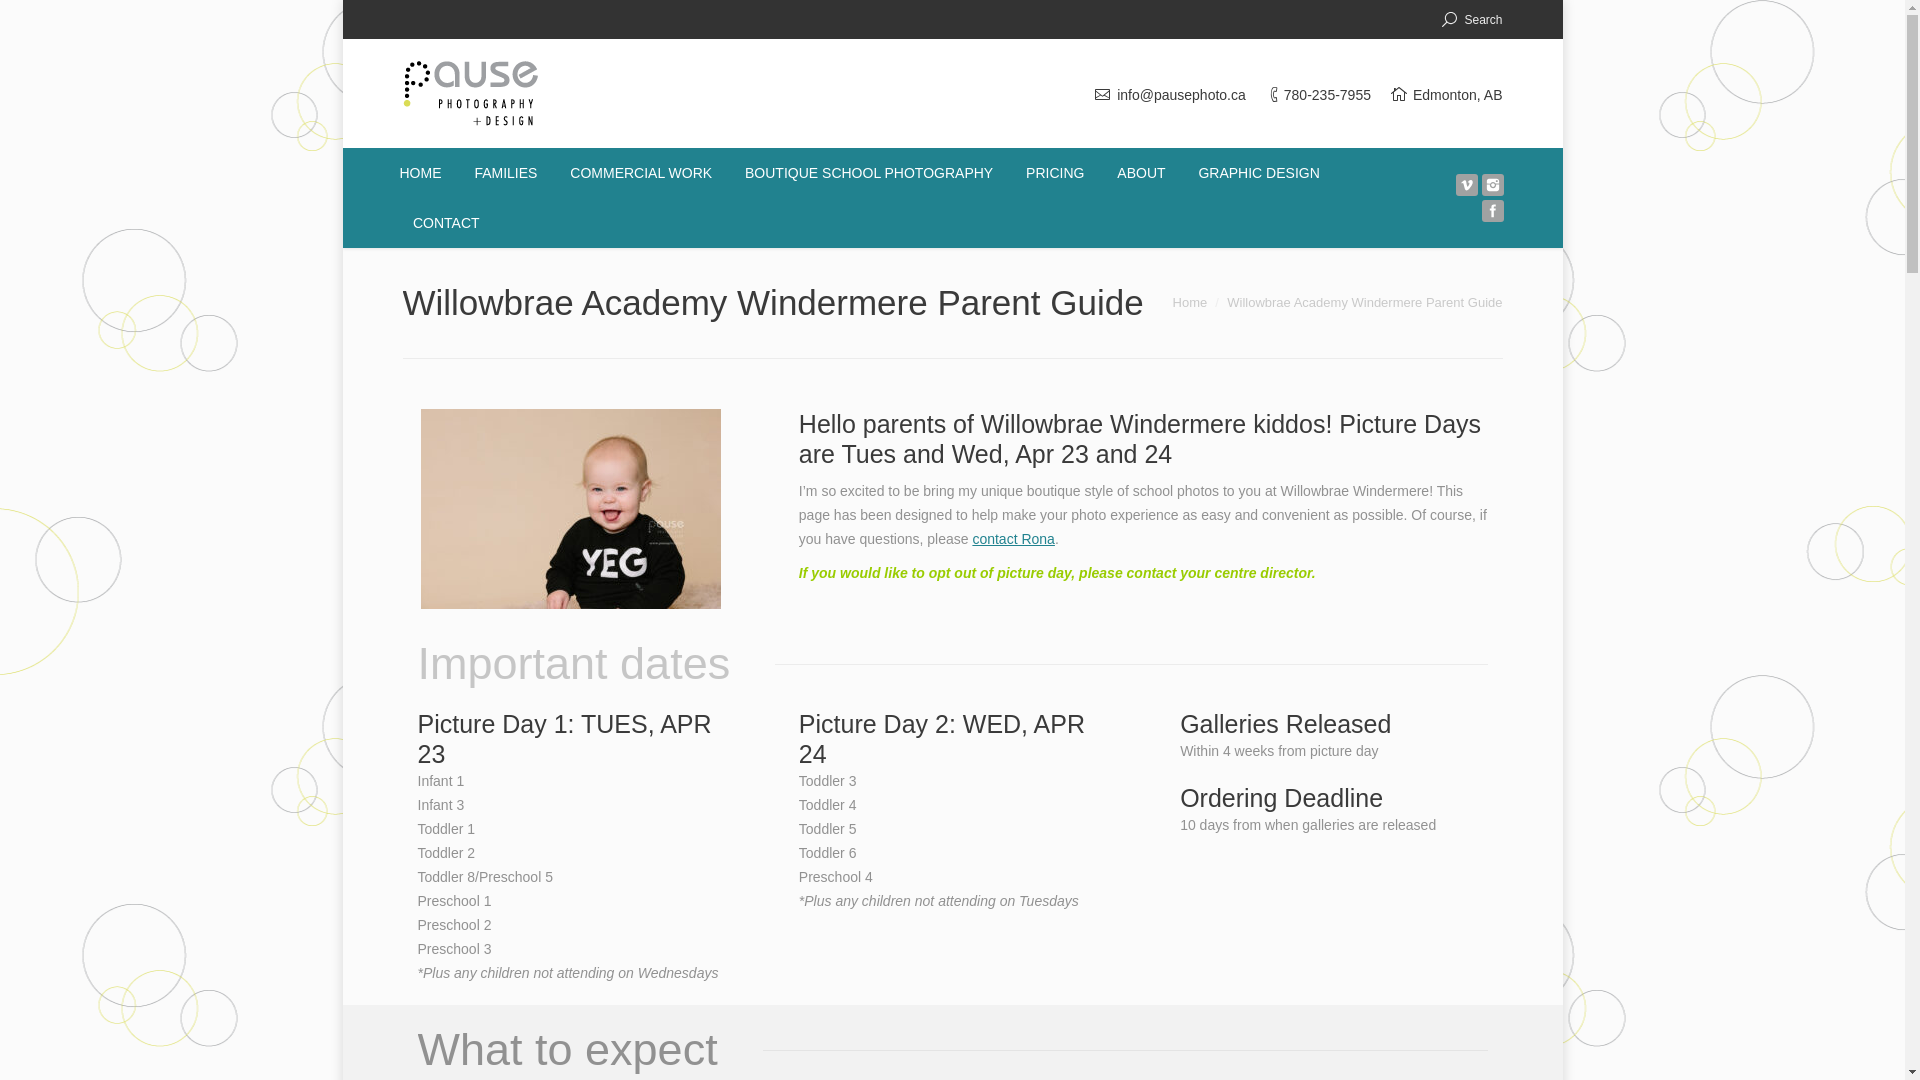 Image resolution: width=1920 pixels, height=1080 pixels. Describe the element at coordinates (504, 174) in the screenshot. I see `FAMILIES` at that location.